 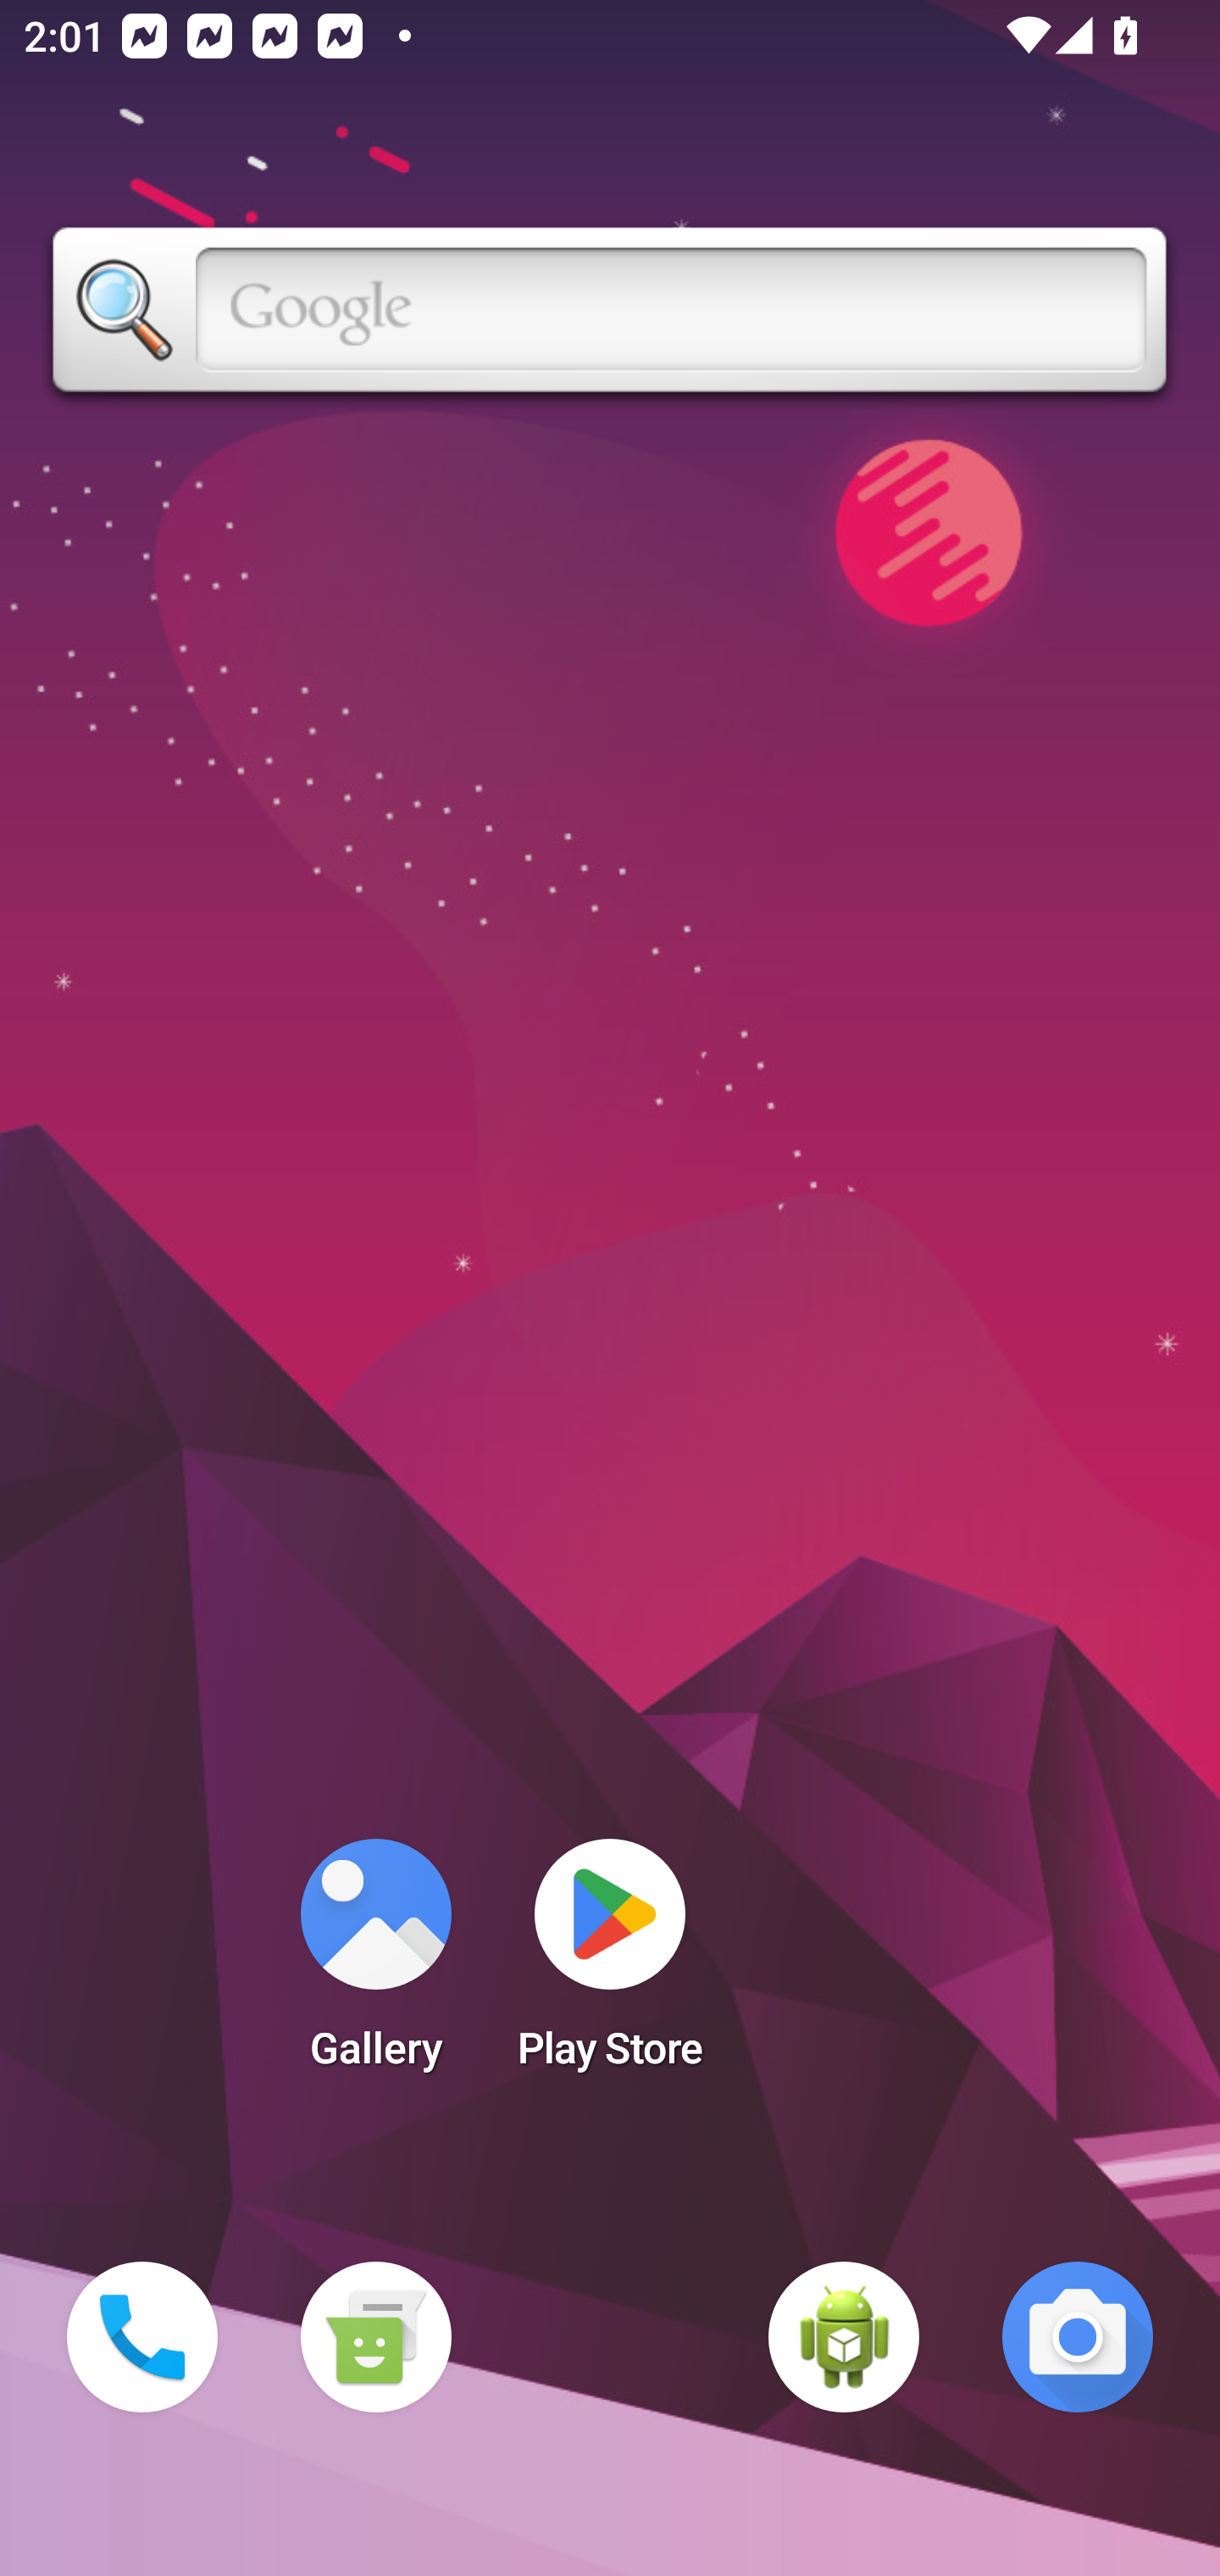 What do you see at coordinates (1078, 2337) in the screenshot?
I see `Camera` at bounding box center [1078, 2337].